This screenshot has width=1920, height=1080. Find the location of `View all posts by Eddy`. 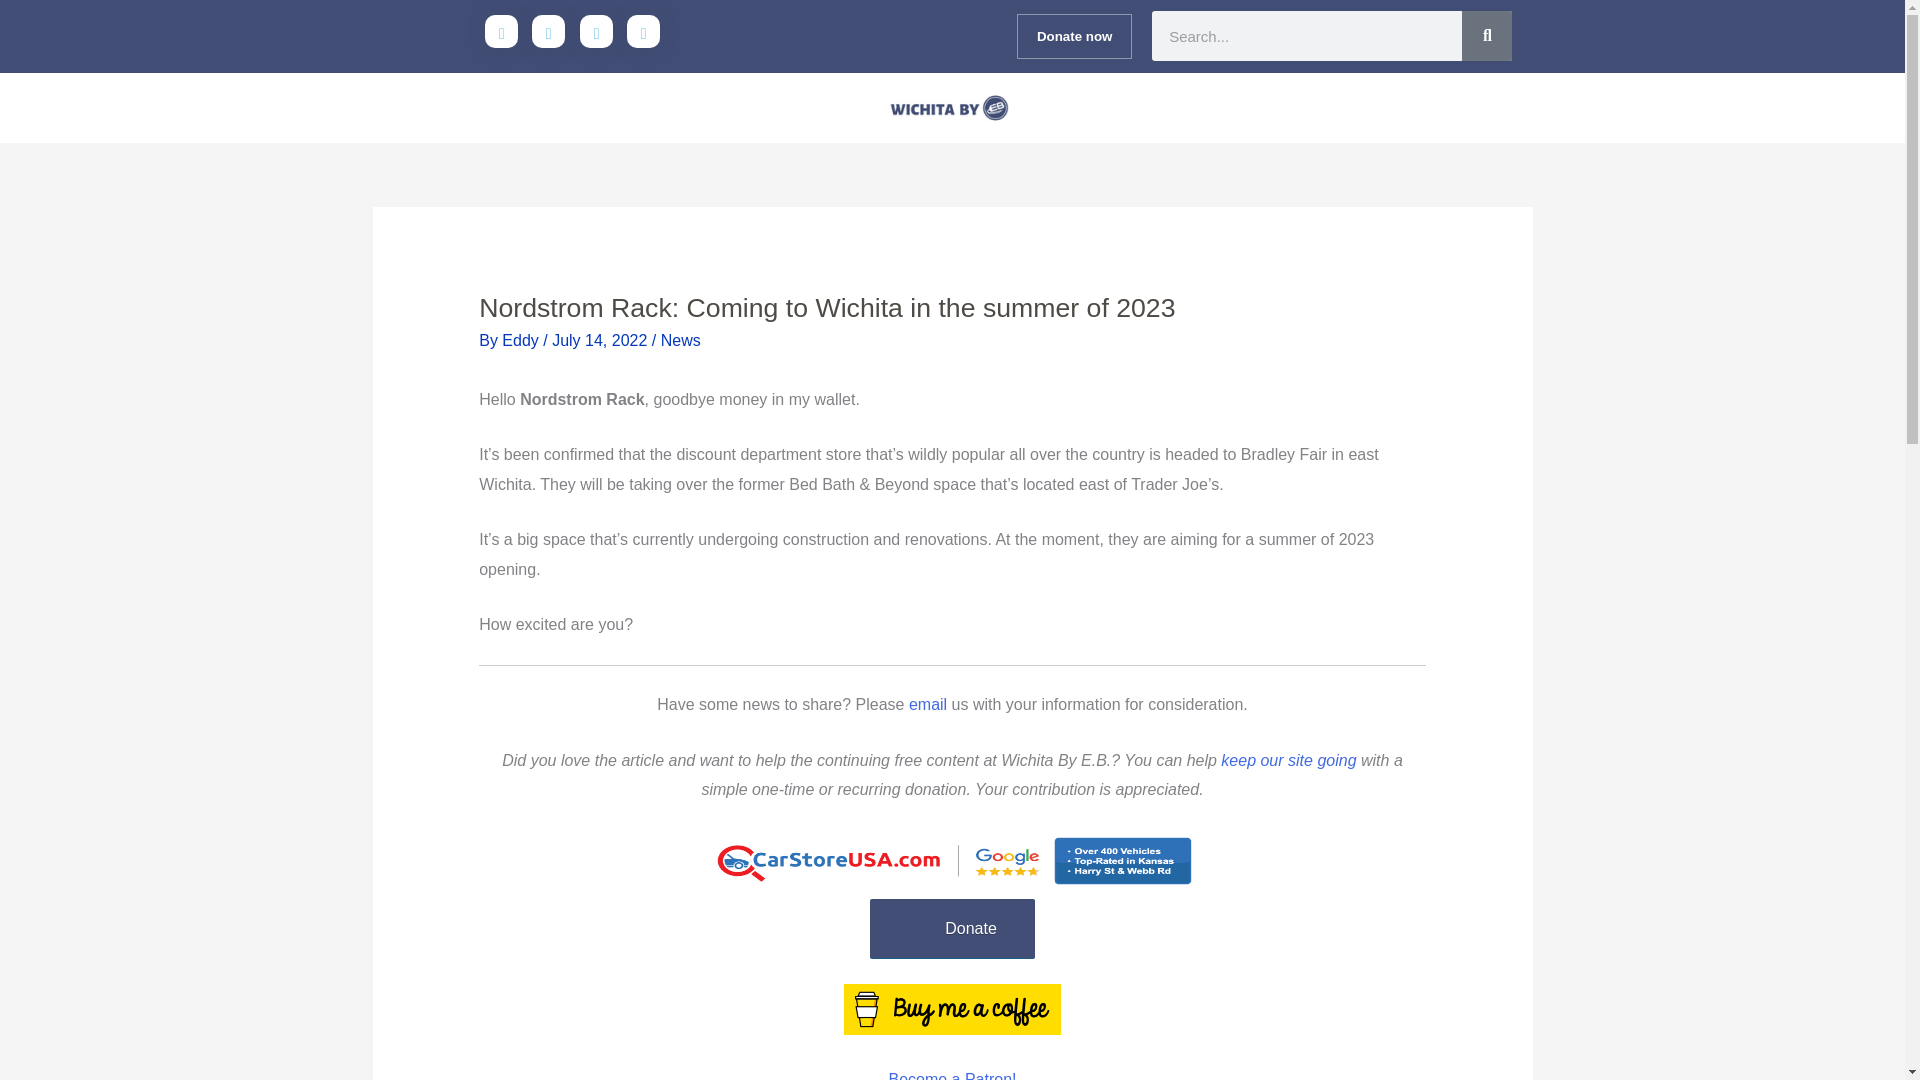

View all posts by Eddy is located at coordinates (522, 340).